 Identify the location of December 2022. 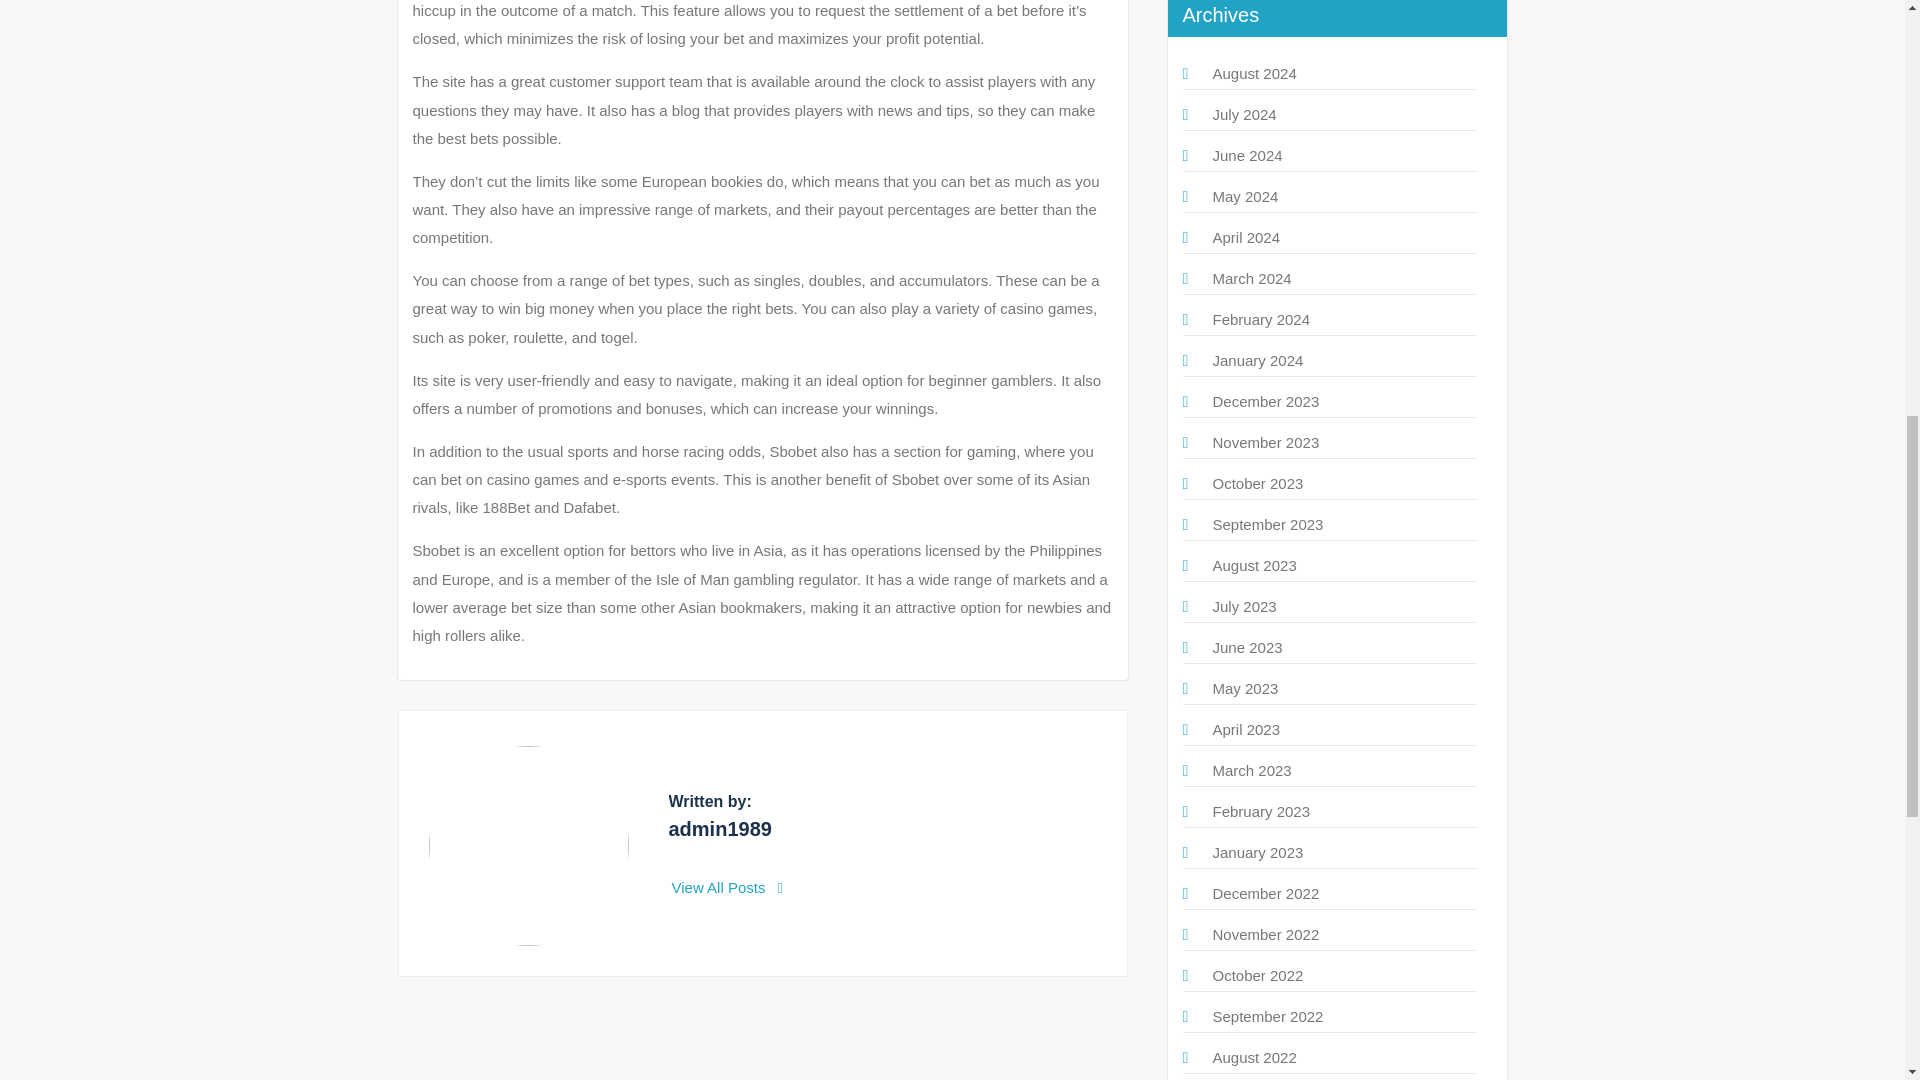
(1265, 892).